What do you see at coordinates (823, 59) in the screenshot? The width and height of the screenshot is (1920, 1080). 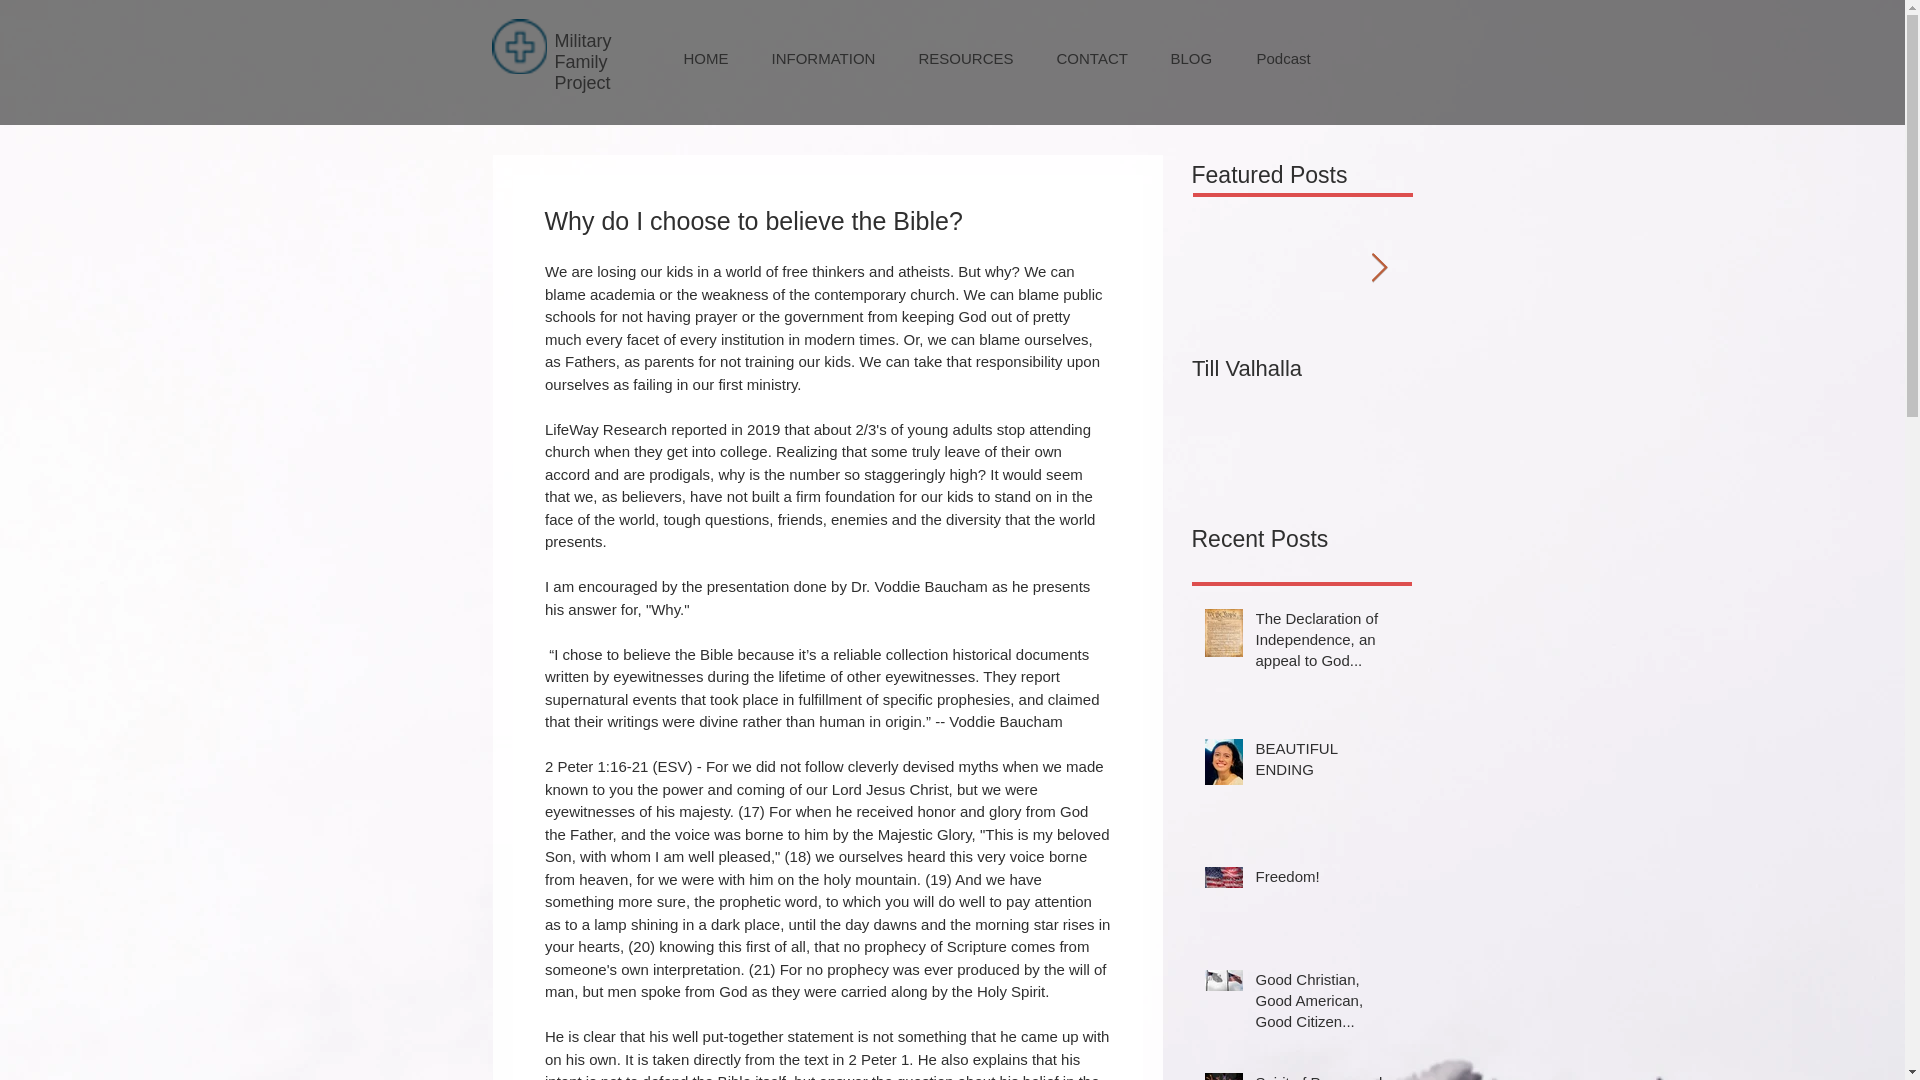 I see `INFORMATION` at bounding box center [823, 59].